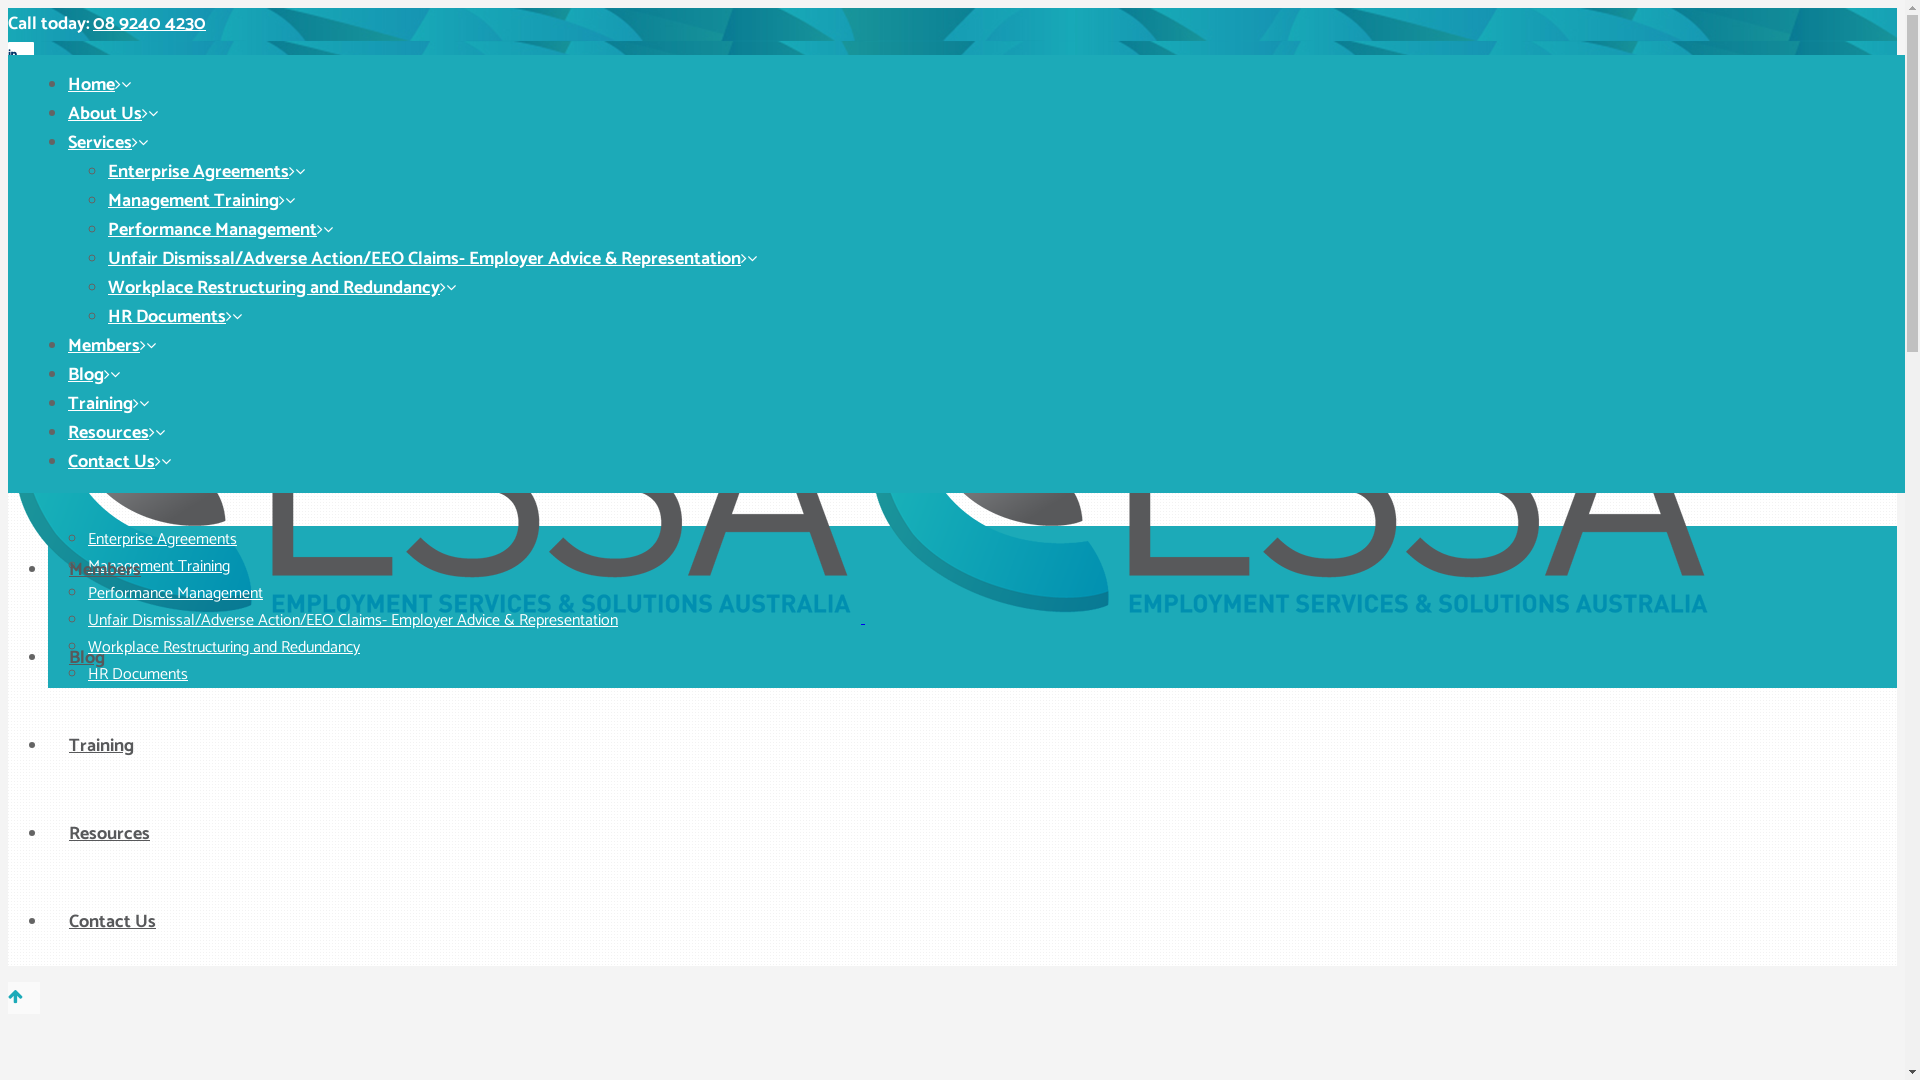 This screenshot has height=1080, width=1920. I want to click on About Us, so click(105, 114).